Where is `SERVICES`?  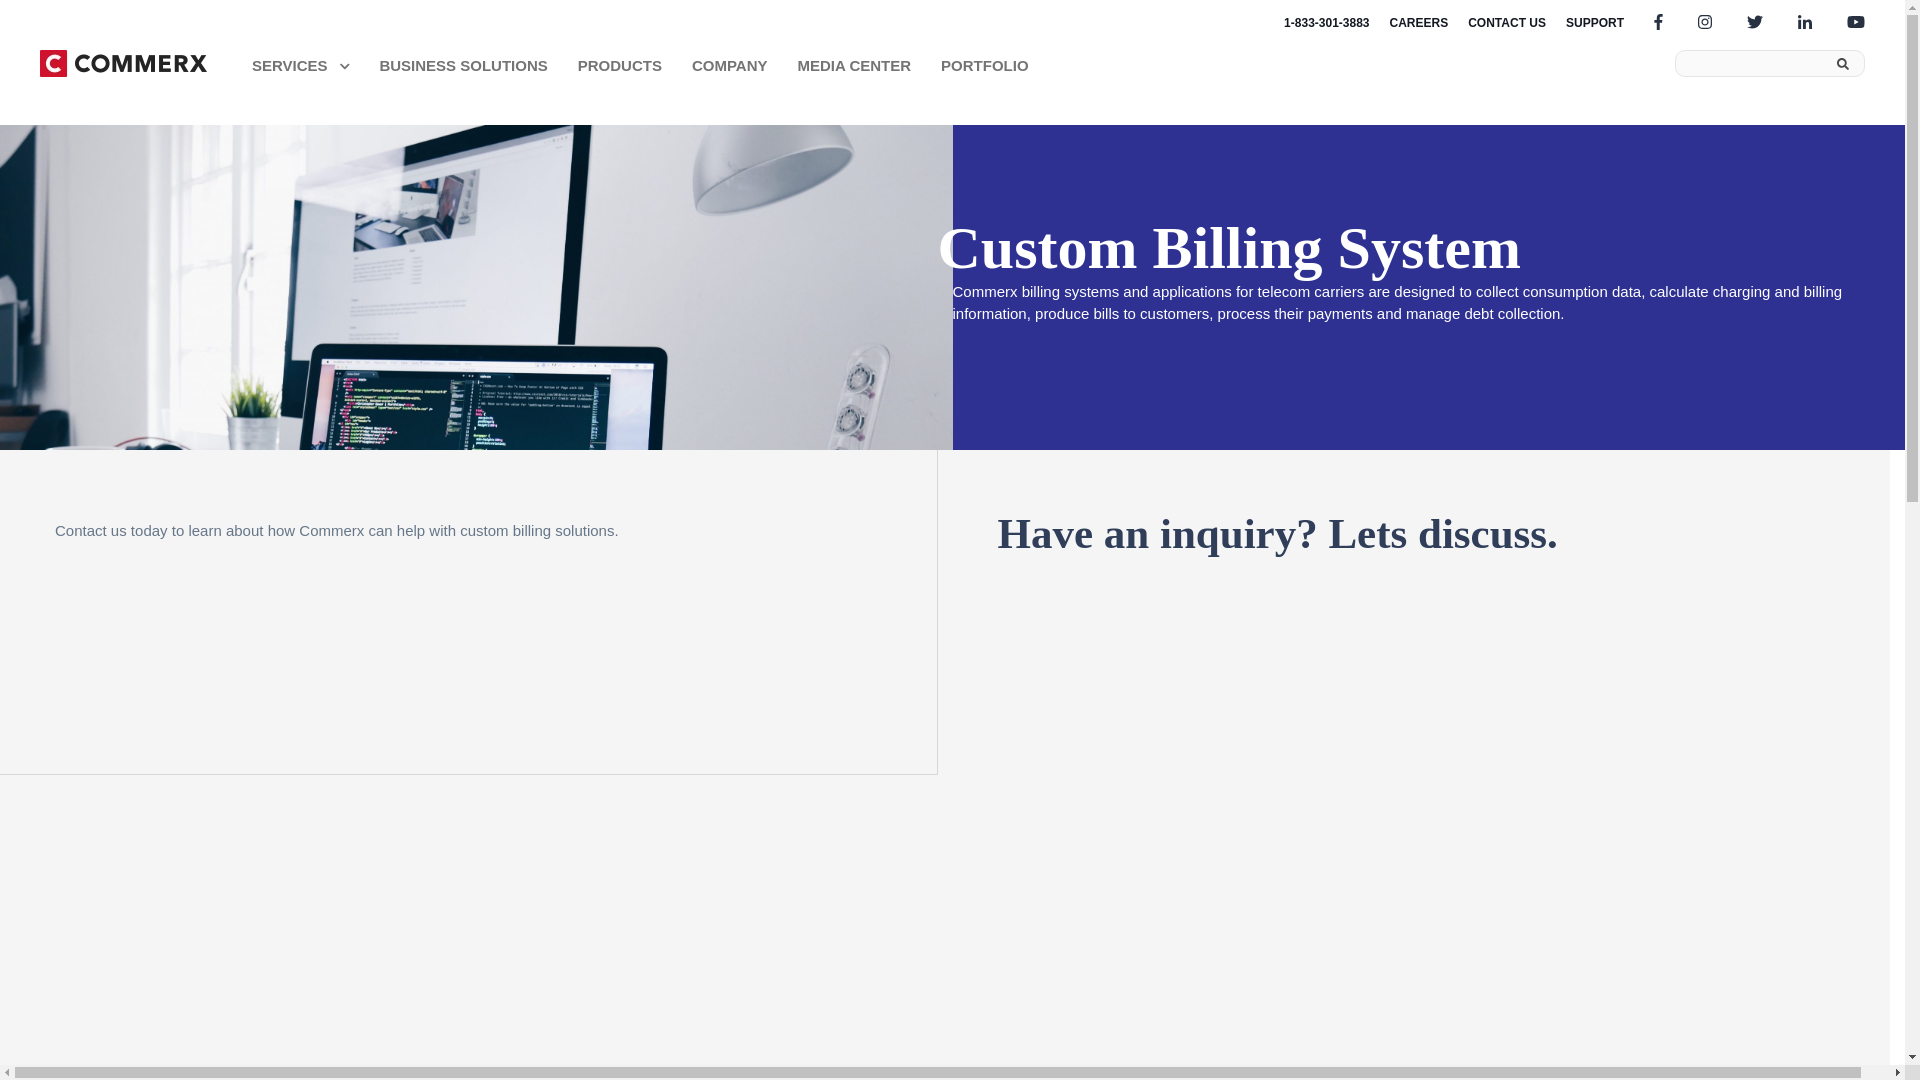
SERVICES is located at coordinates (300, 66).